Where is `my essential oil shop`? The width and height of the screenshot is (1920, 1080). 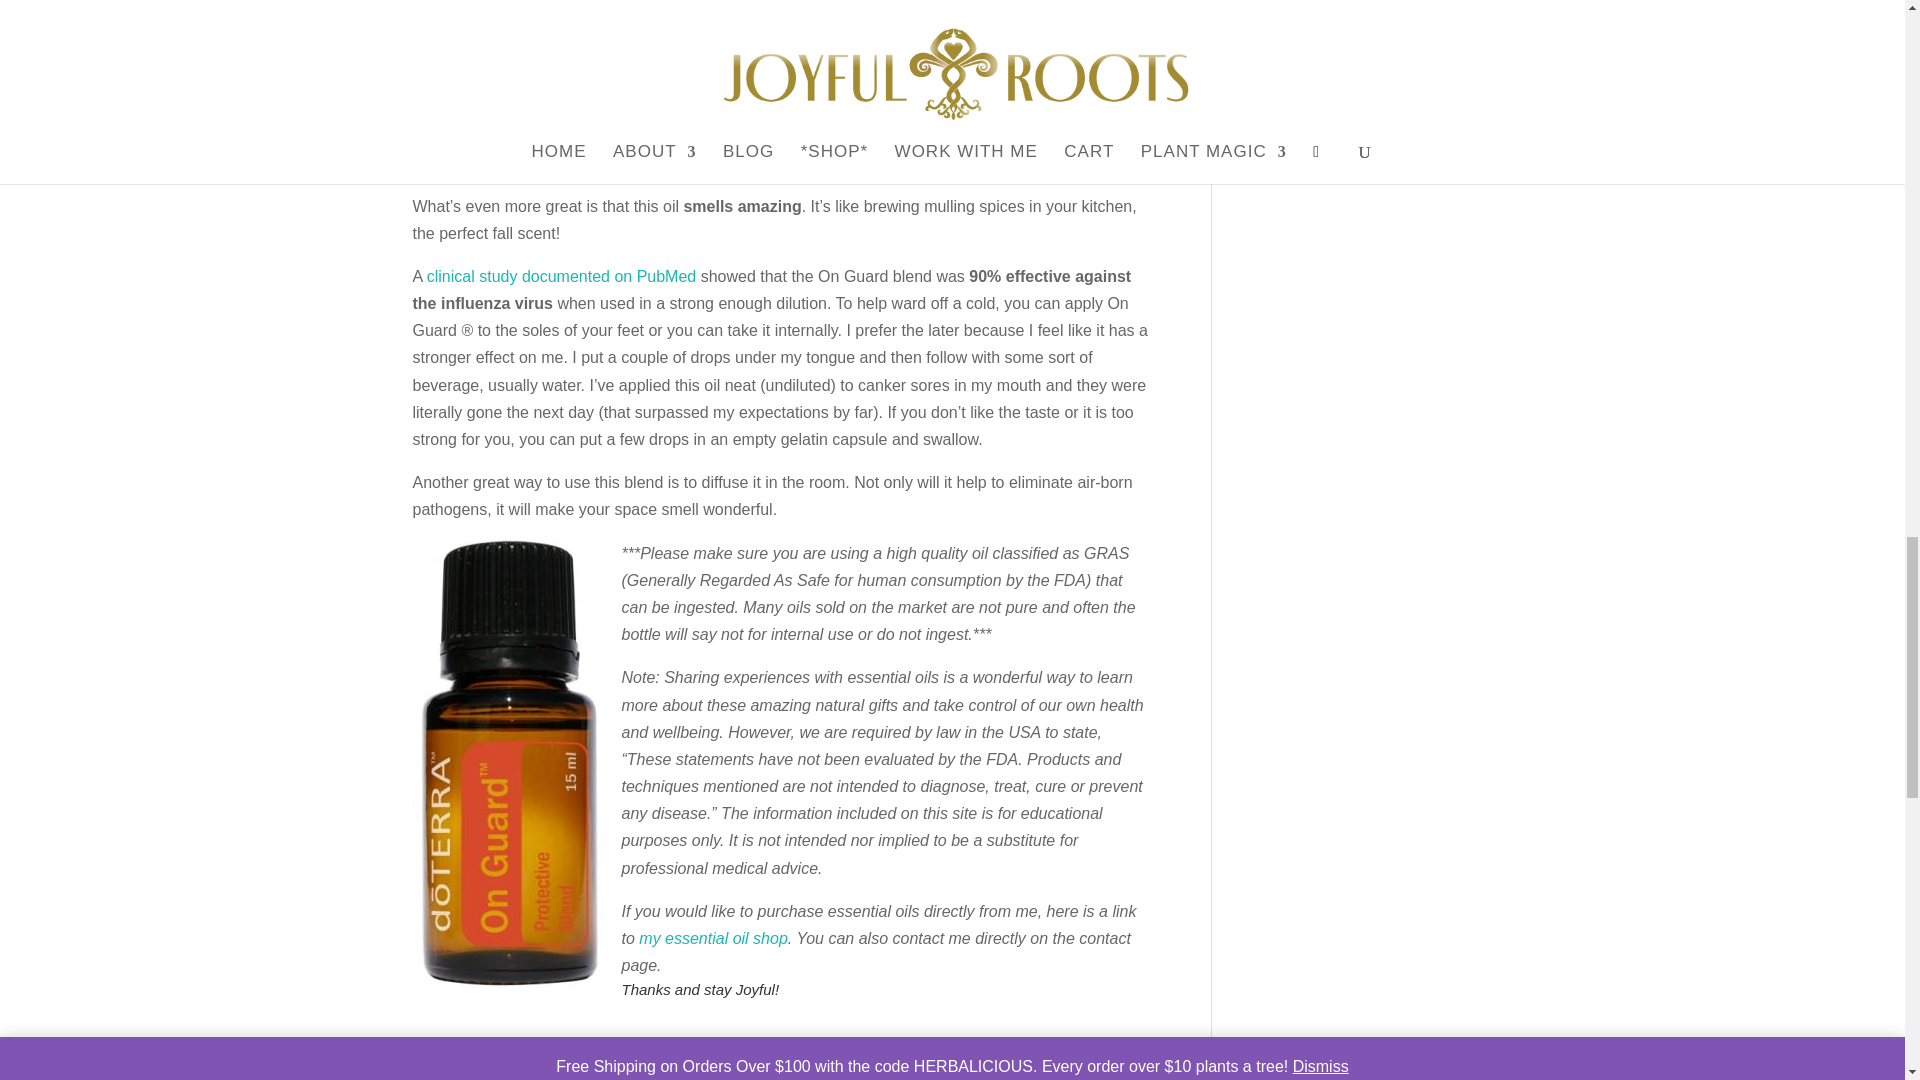 my essential oil shop is located at coordinates (713, 938).